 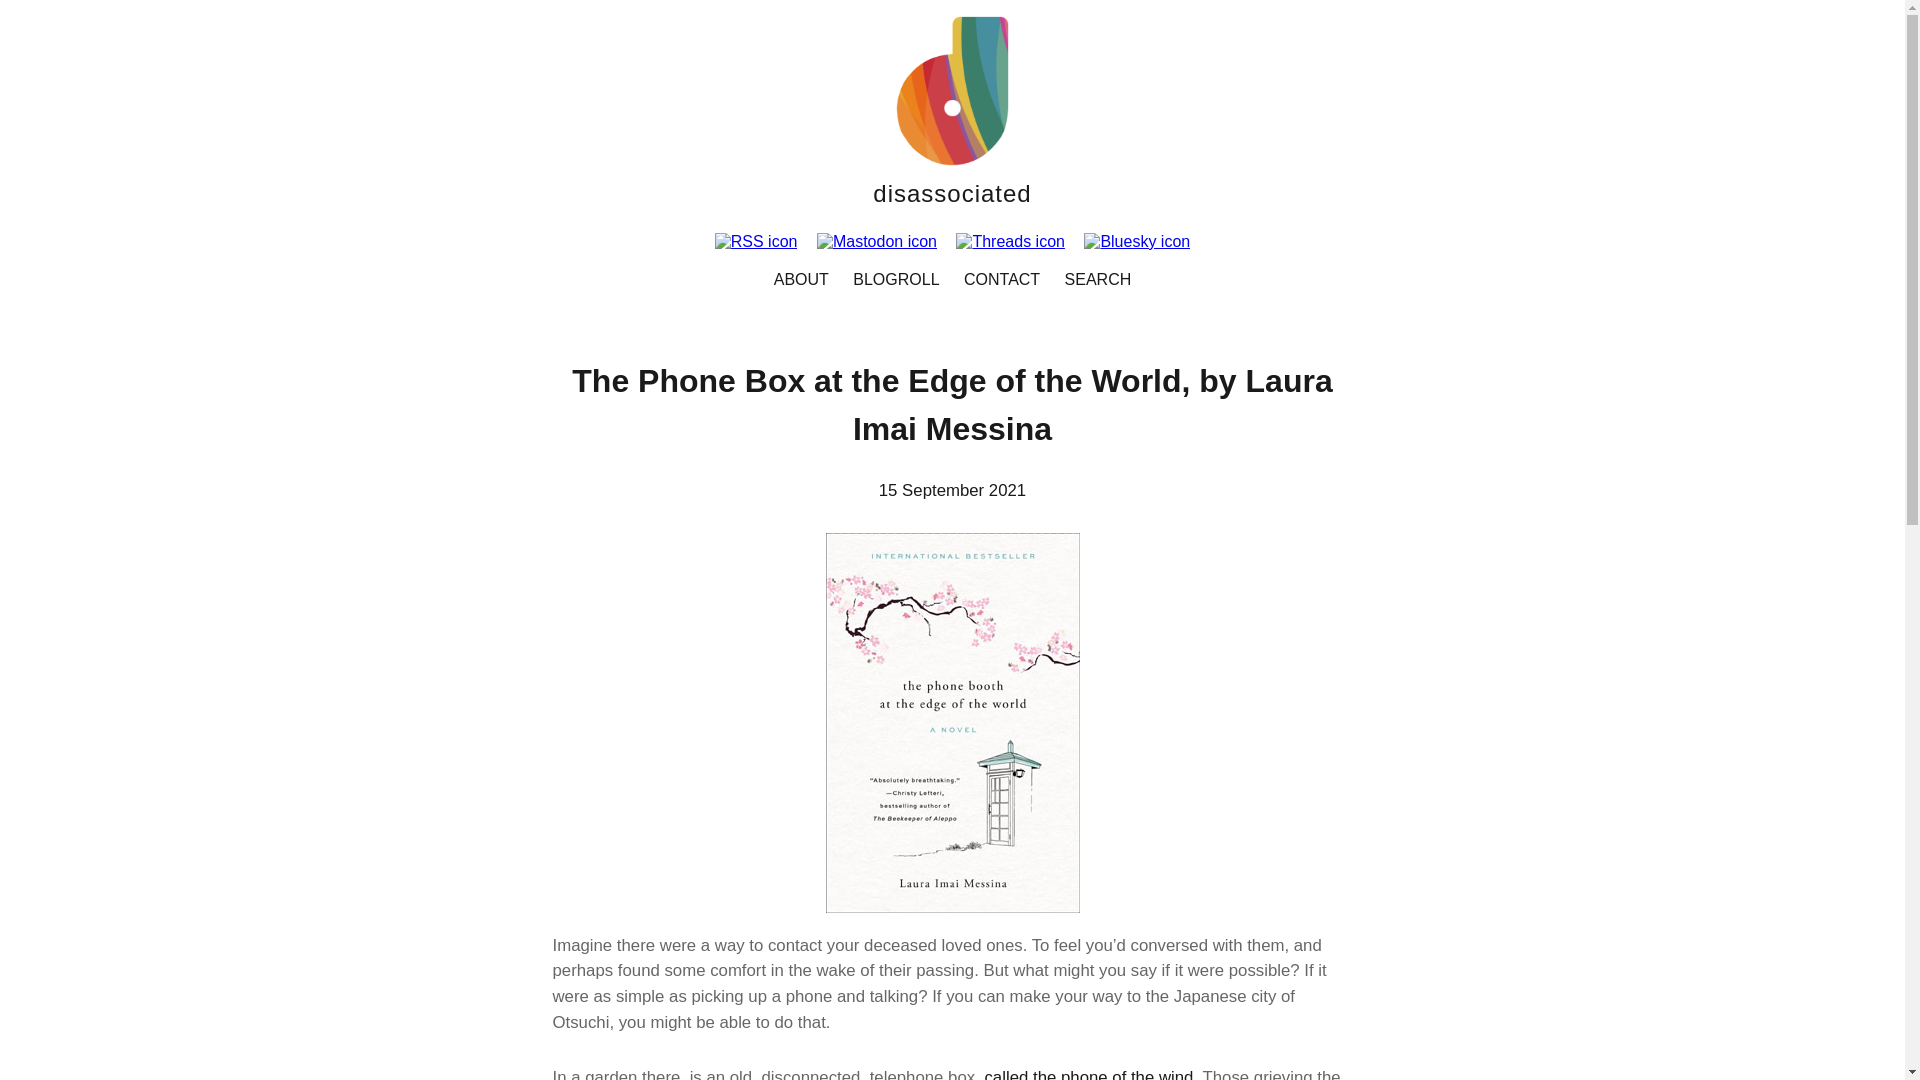 I want to click on disassociated Threads page, so click(x=1018, y=241).